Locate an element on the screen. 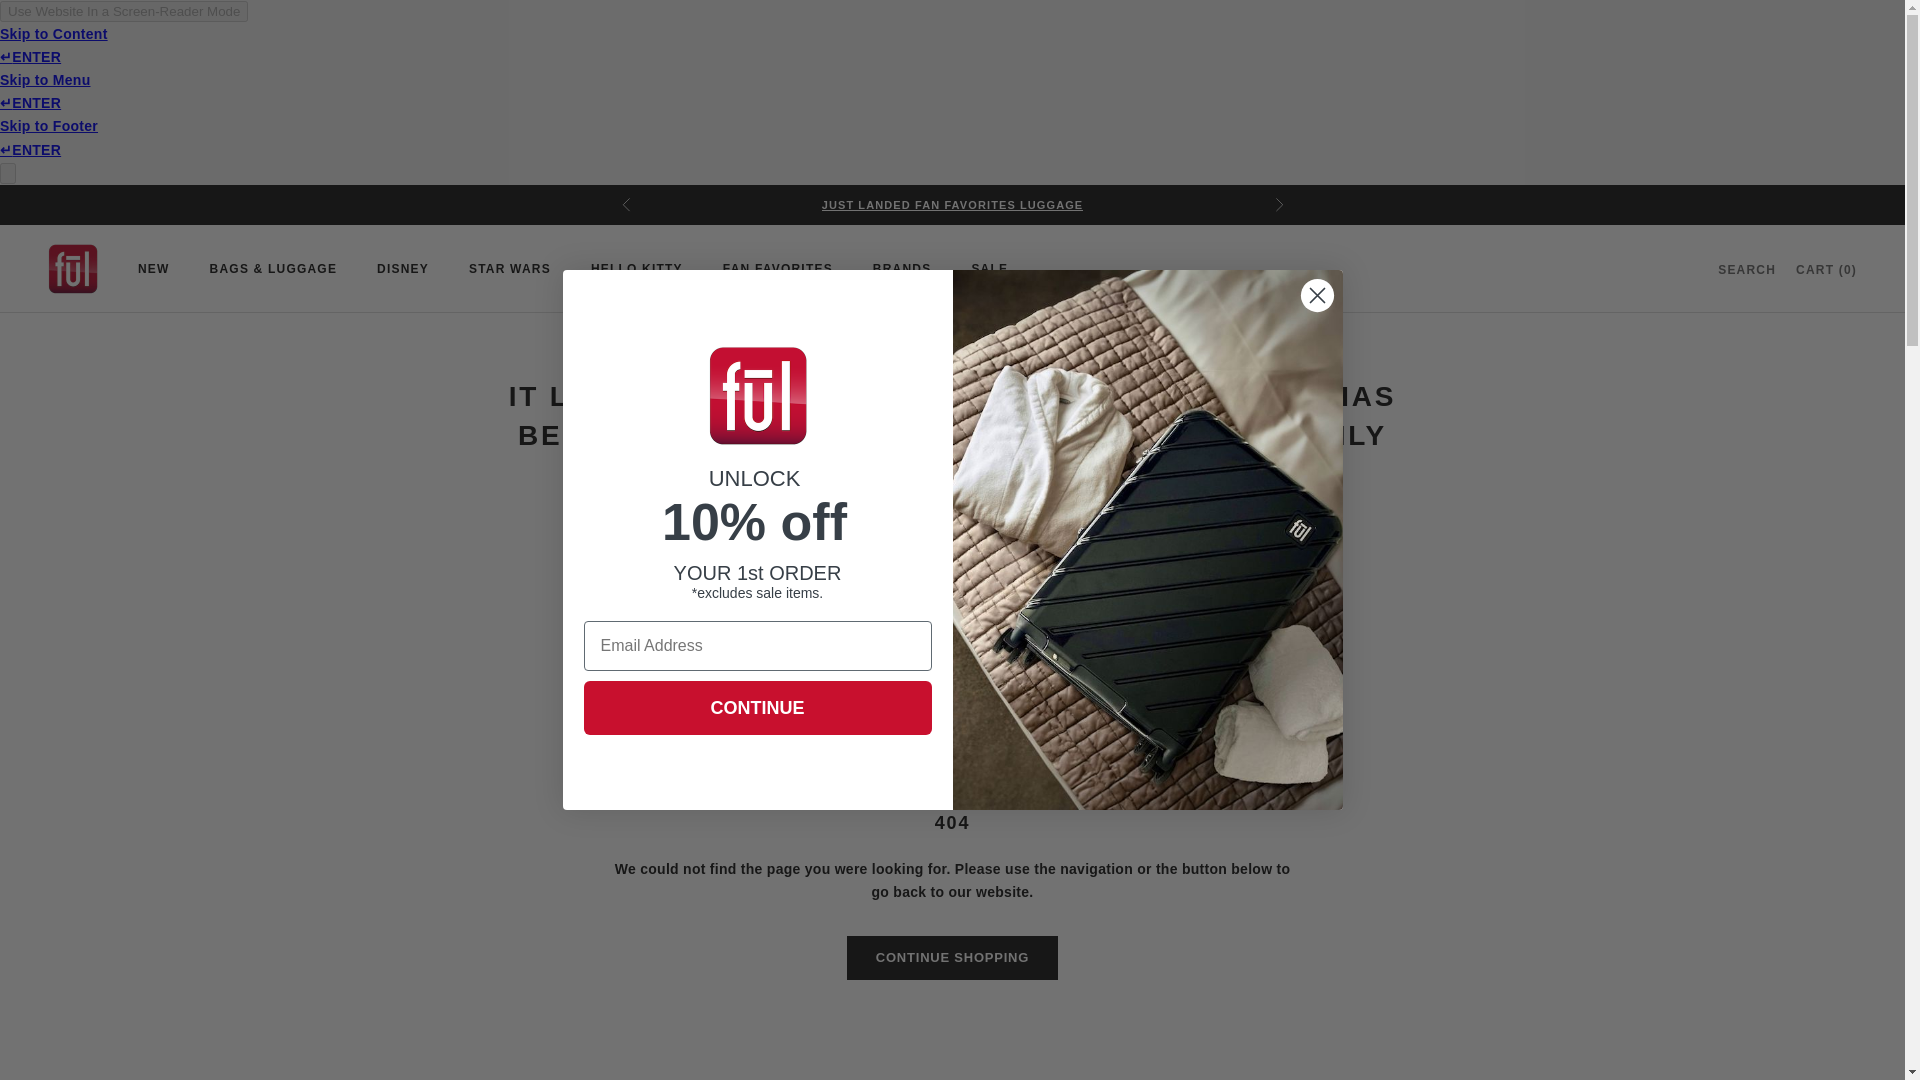  Ful Luggage is located at coordinates (72, 268).